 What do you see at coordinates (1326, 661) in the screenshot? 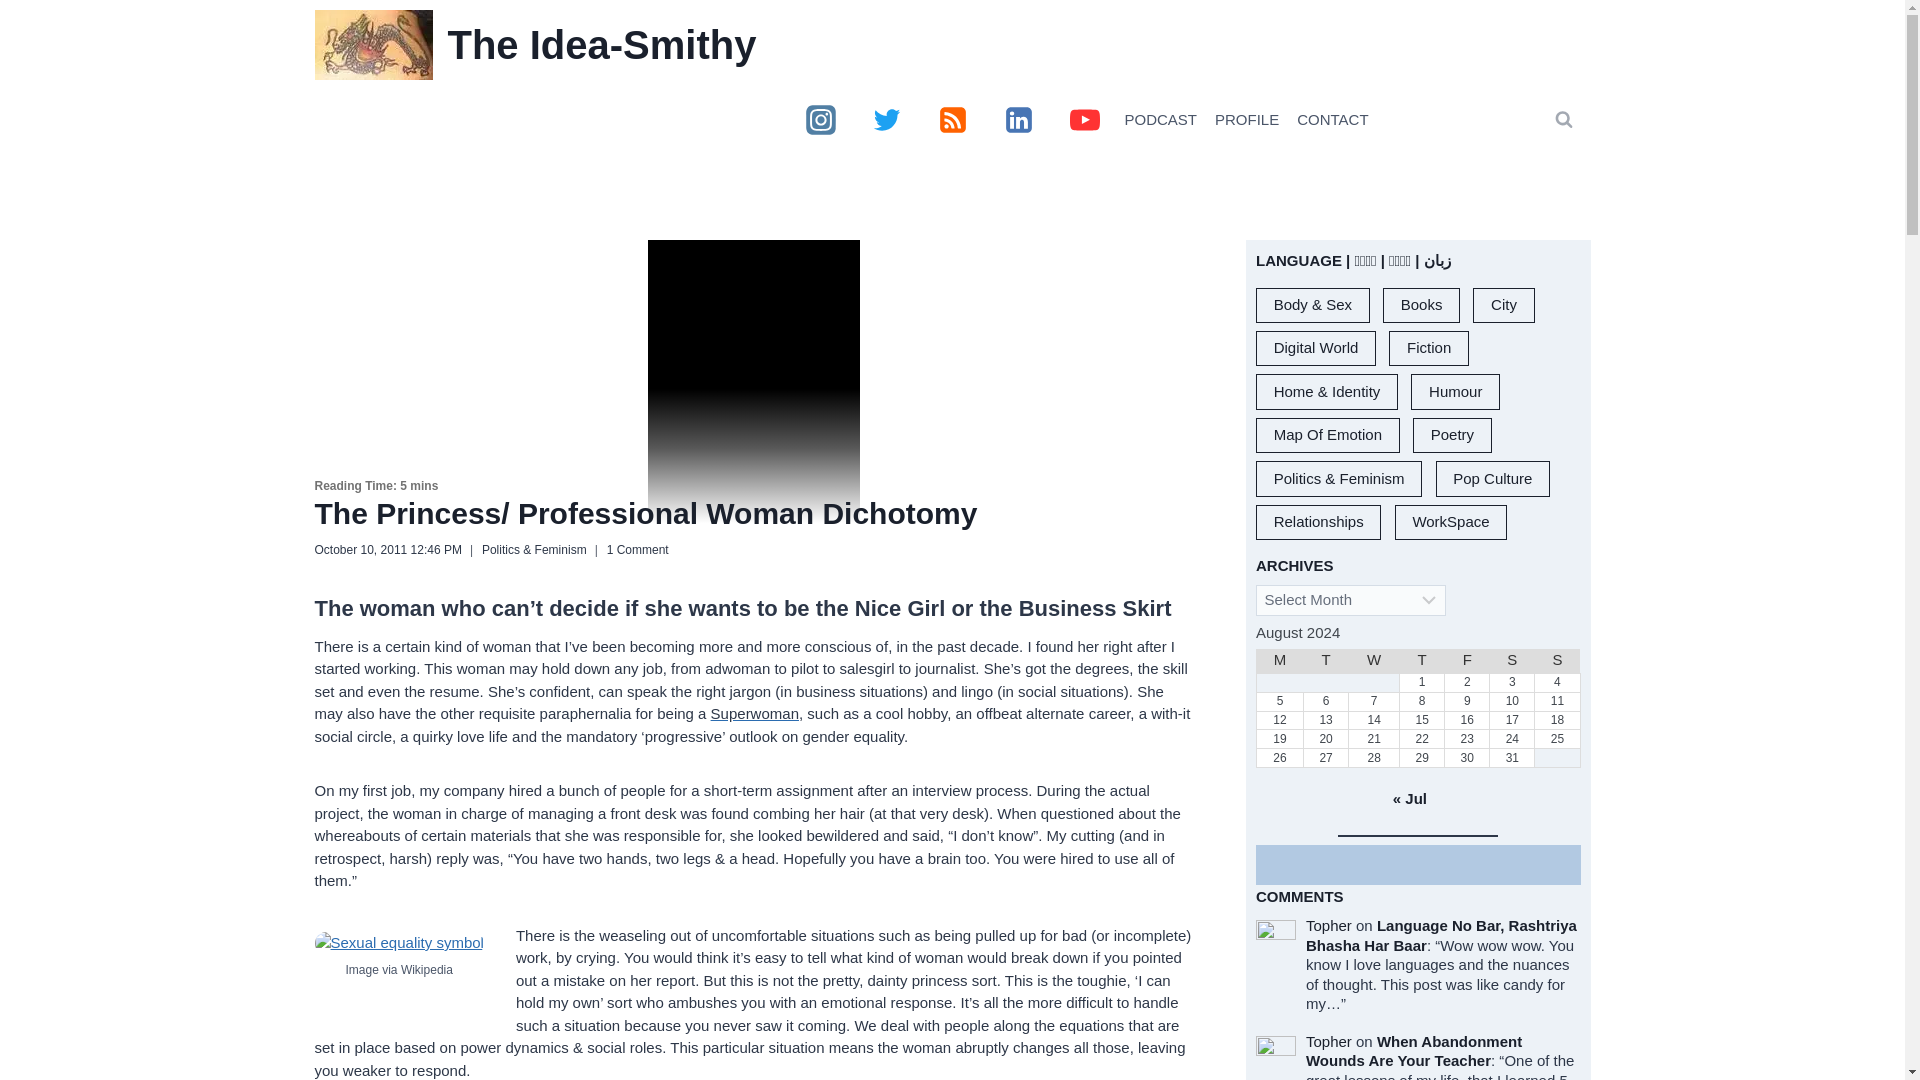
I see `Tuesday` at bounding box center [1326, 661].